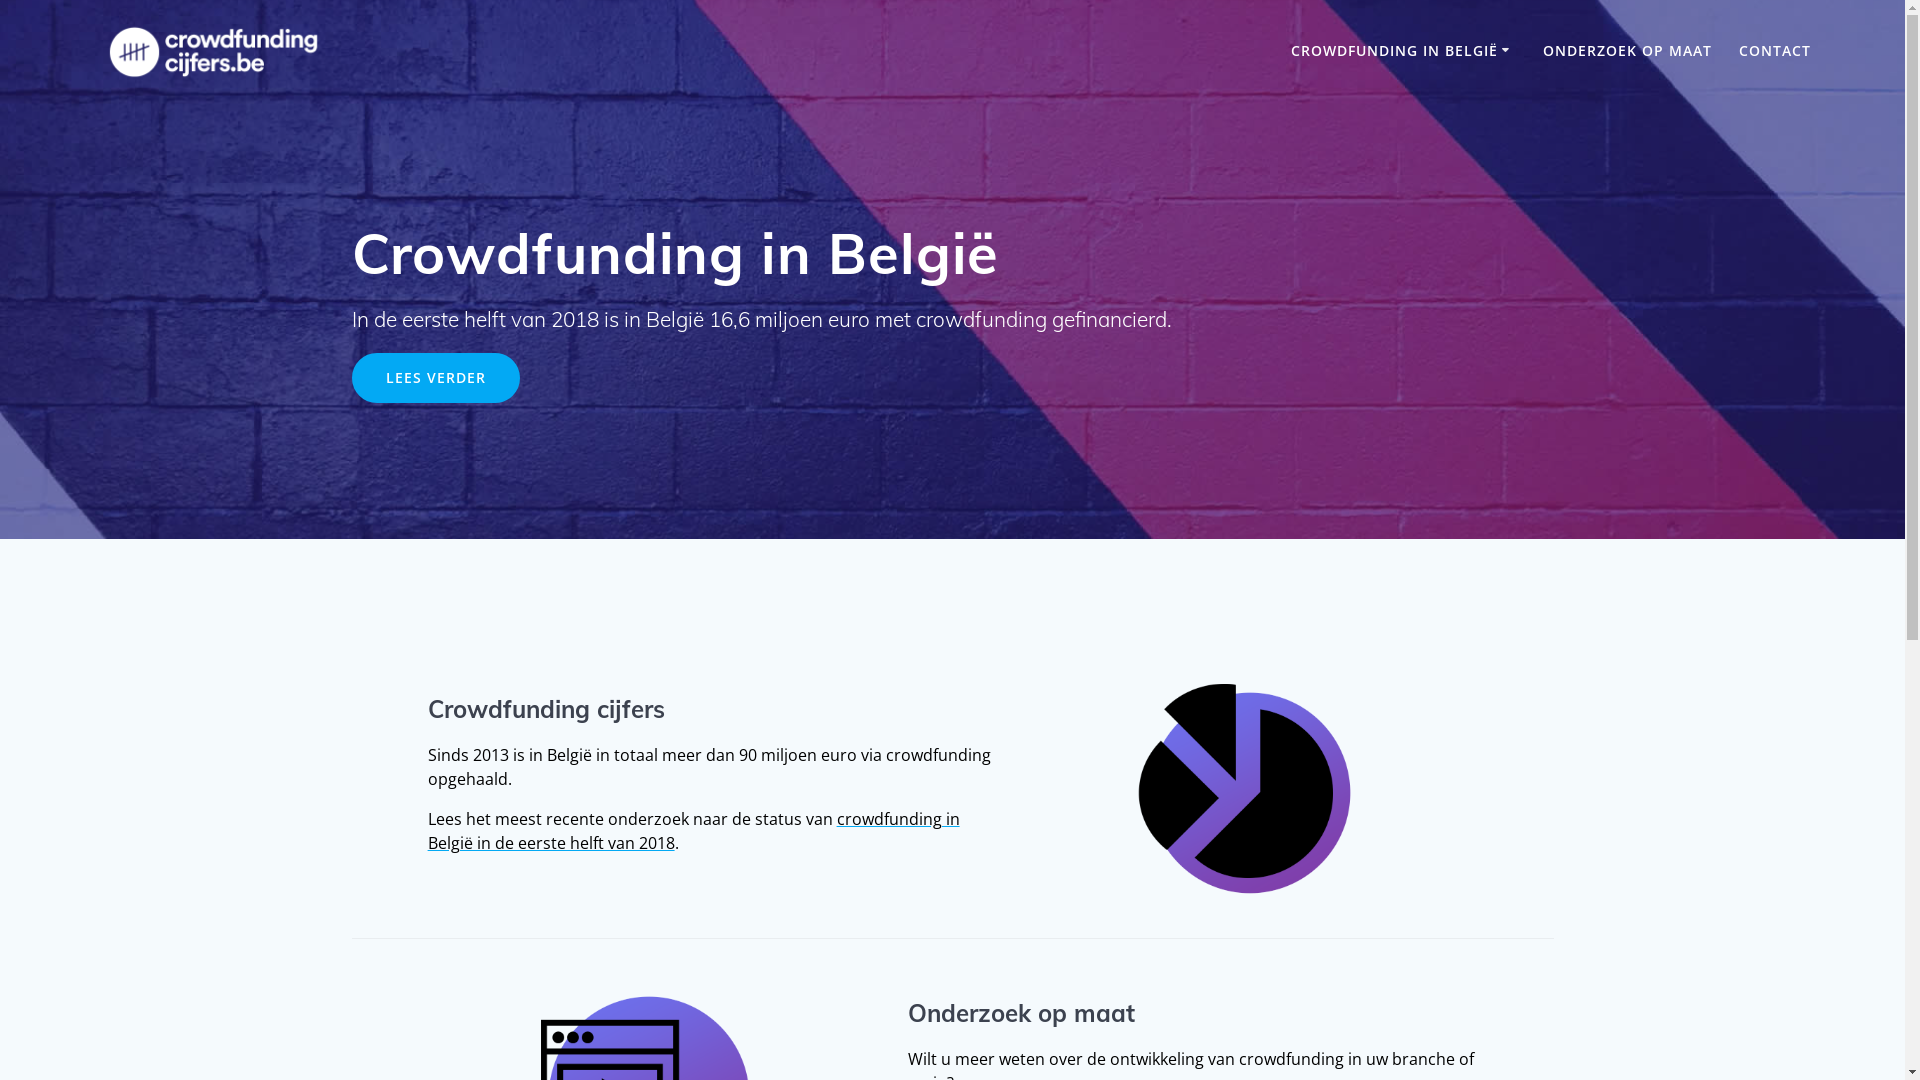  I want to click on LEES VERDER, so click(436, 378).